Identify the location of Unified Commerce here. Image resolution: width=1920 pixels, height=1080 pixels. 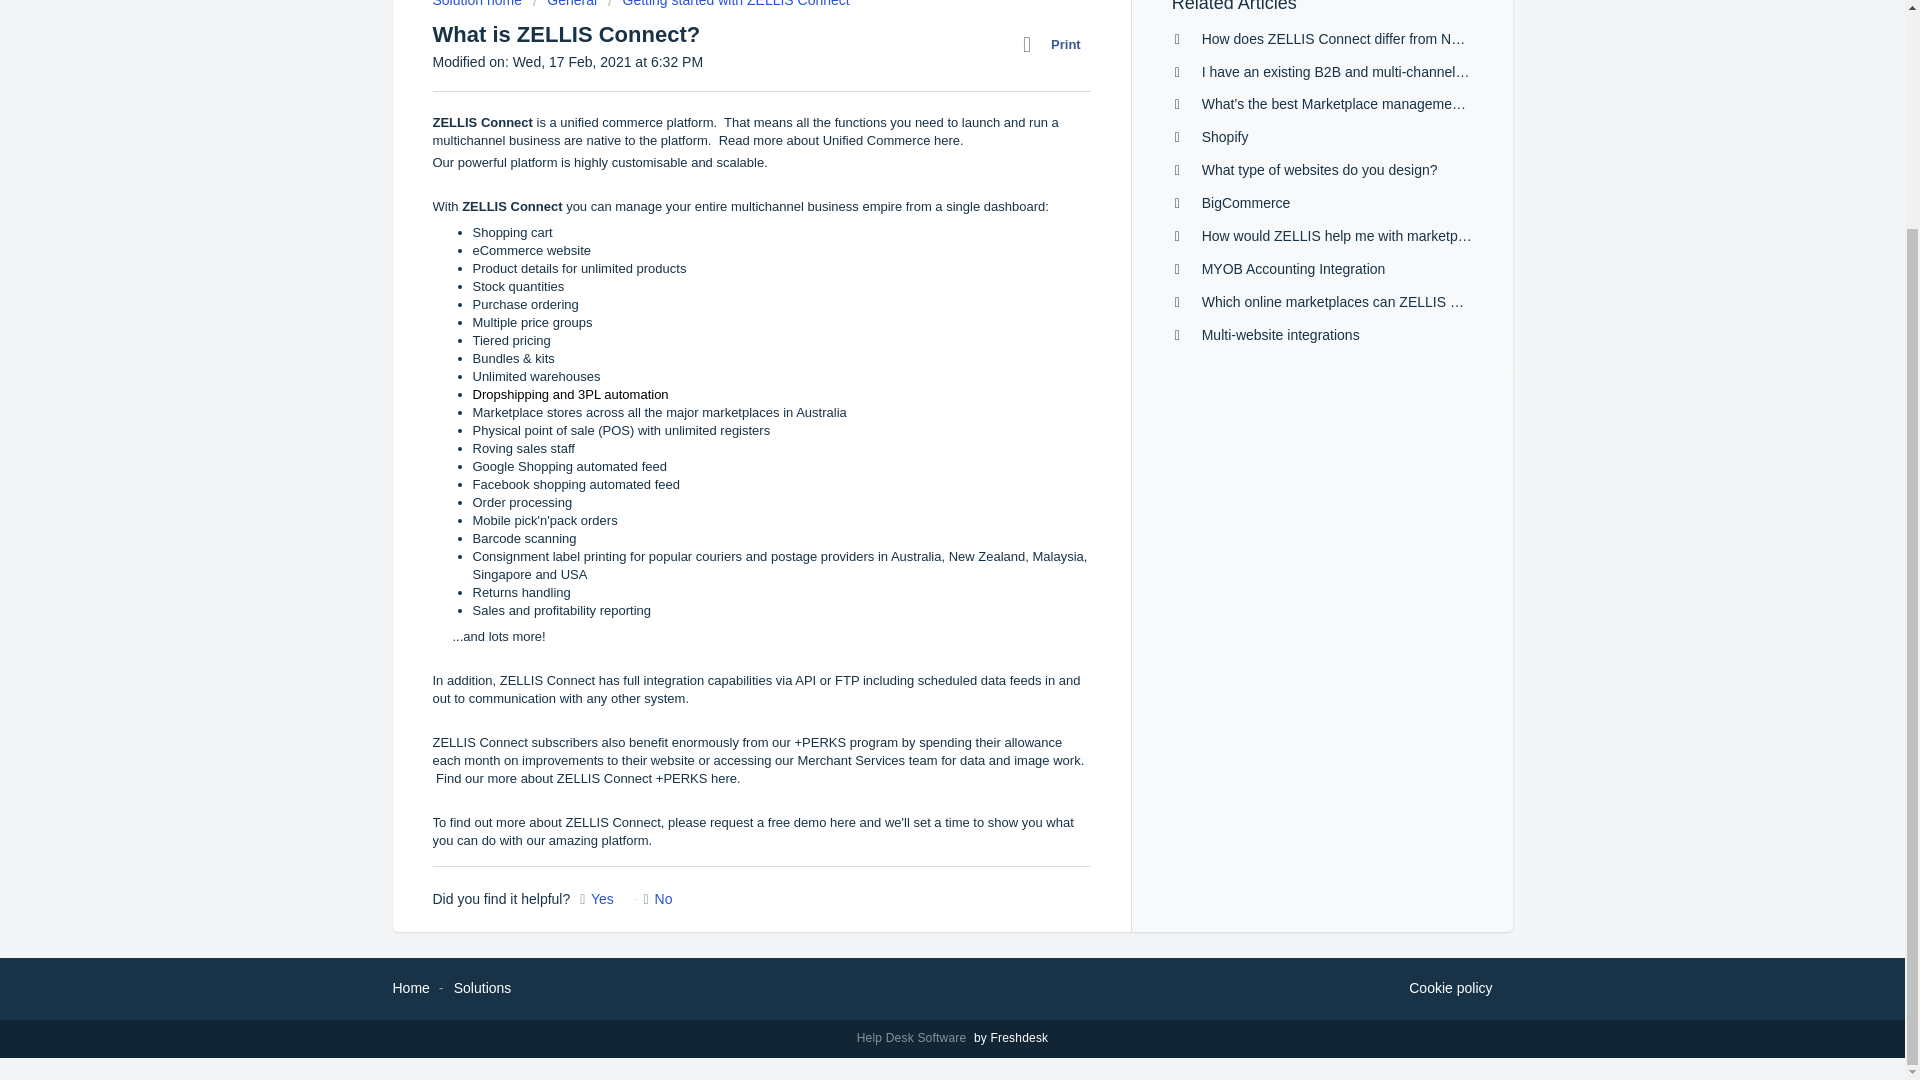
(892, 140).